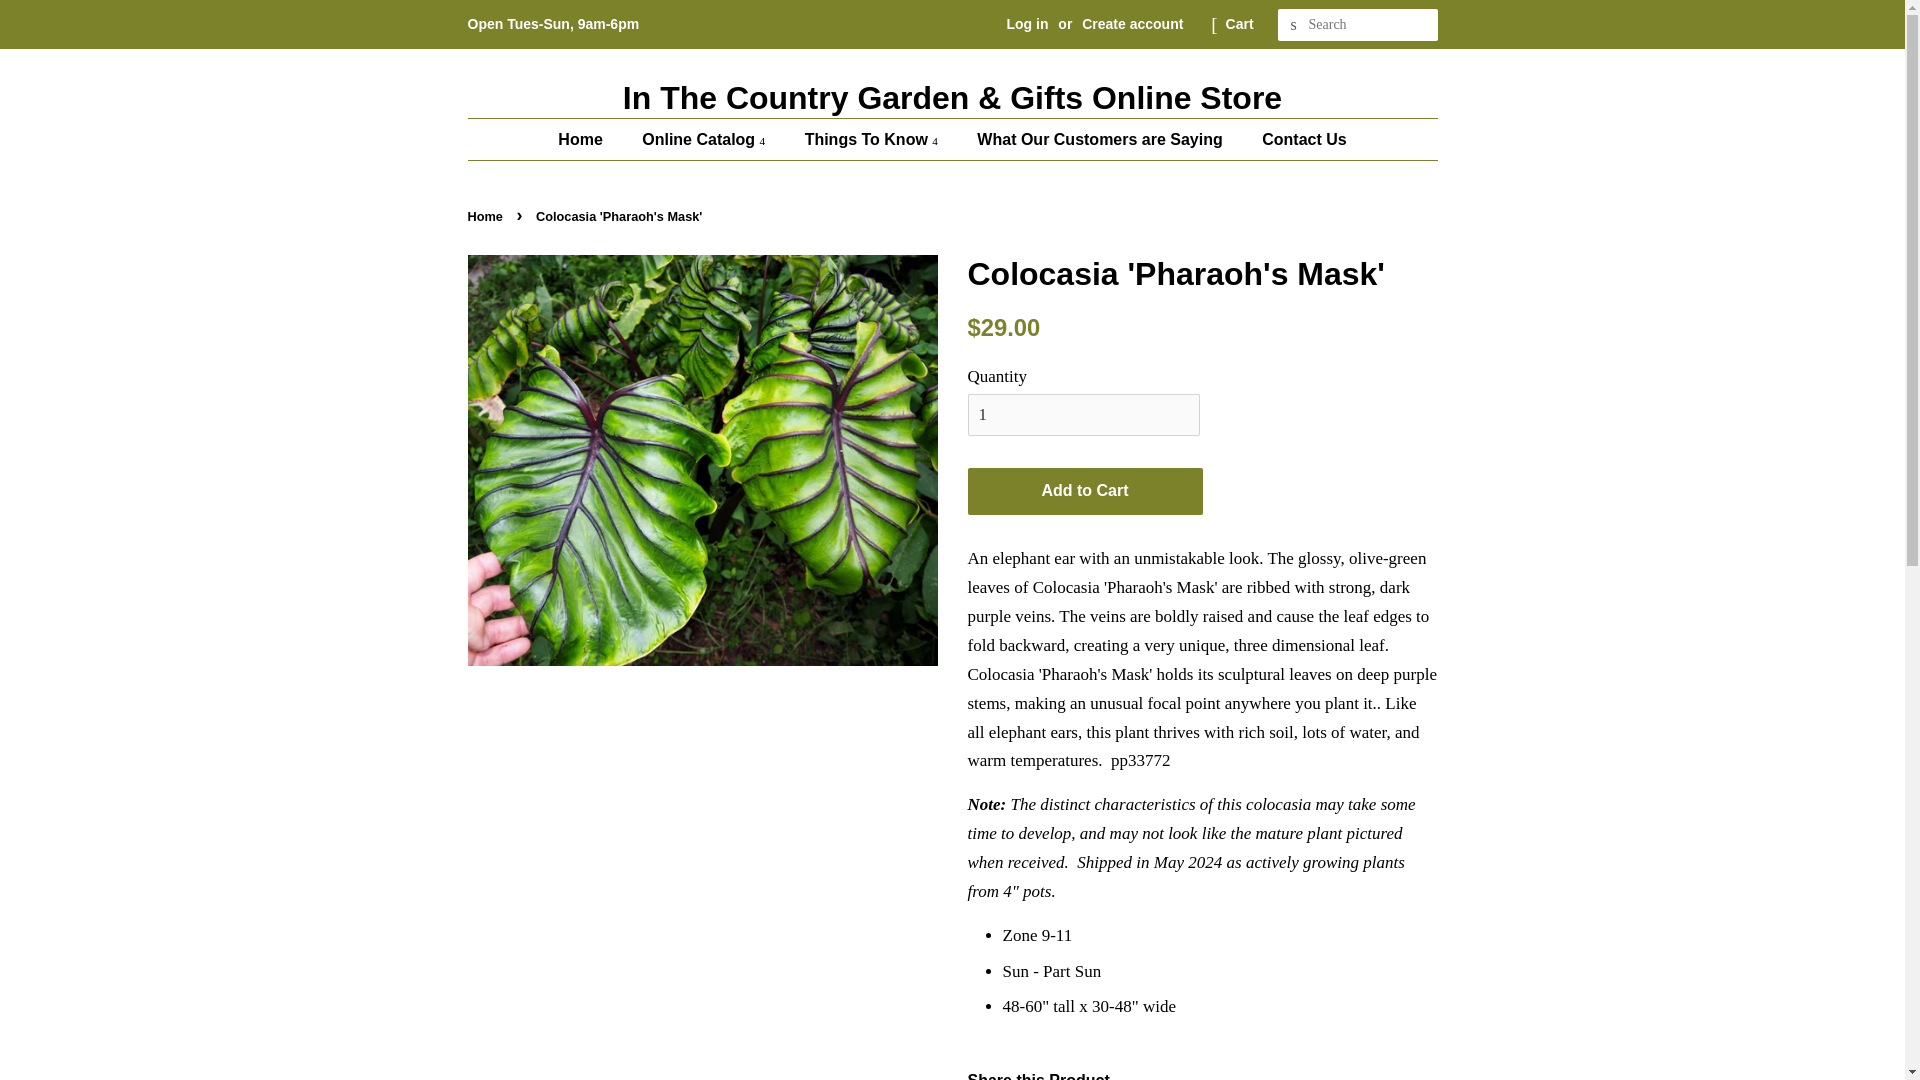  Describe the element at coordinates (1027, 24) in the screenshot. I see `Log in` at that location.